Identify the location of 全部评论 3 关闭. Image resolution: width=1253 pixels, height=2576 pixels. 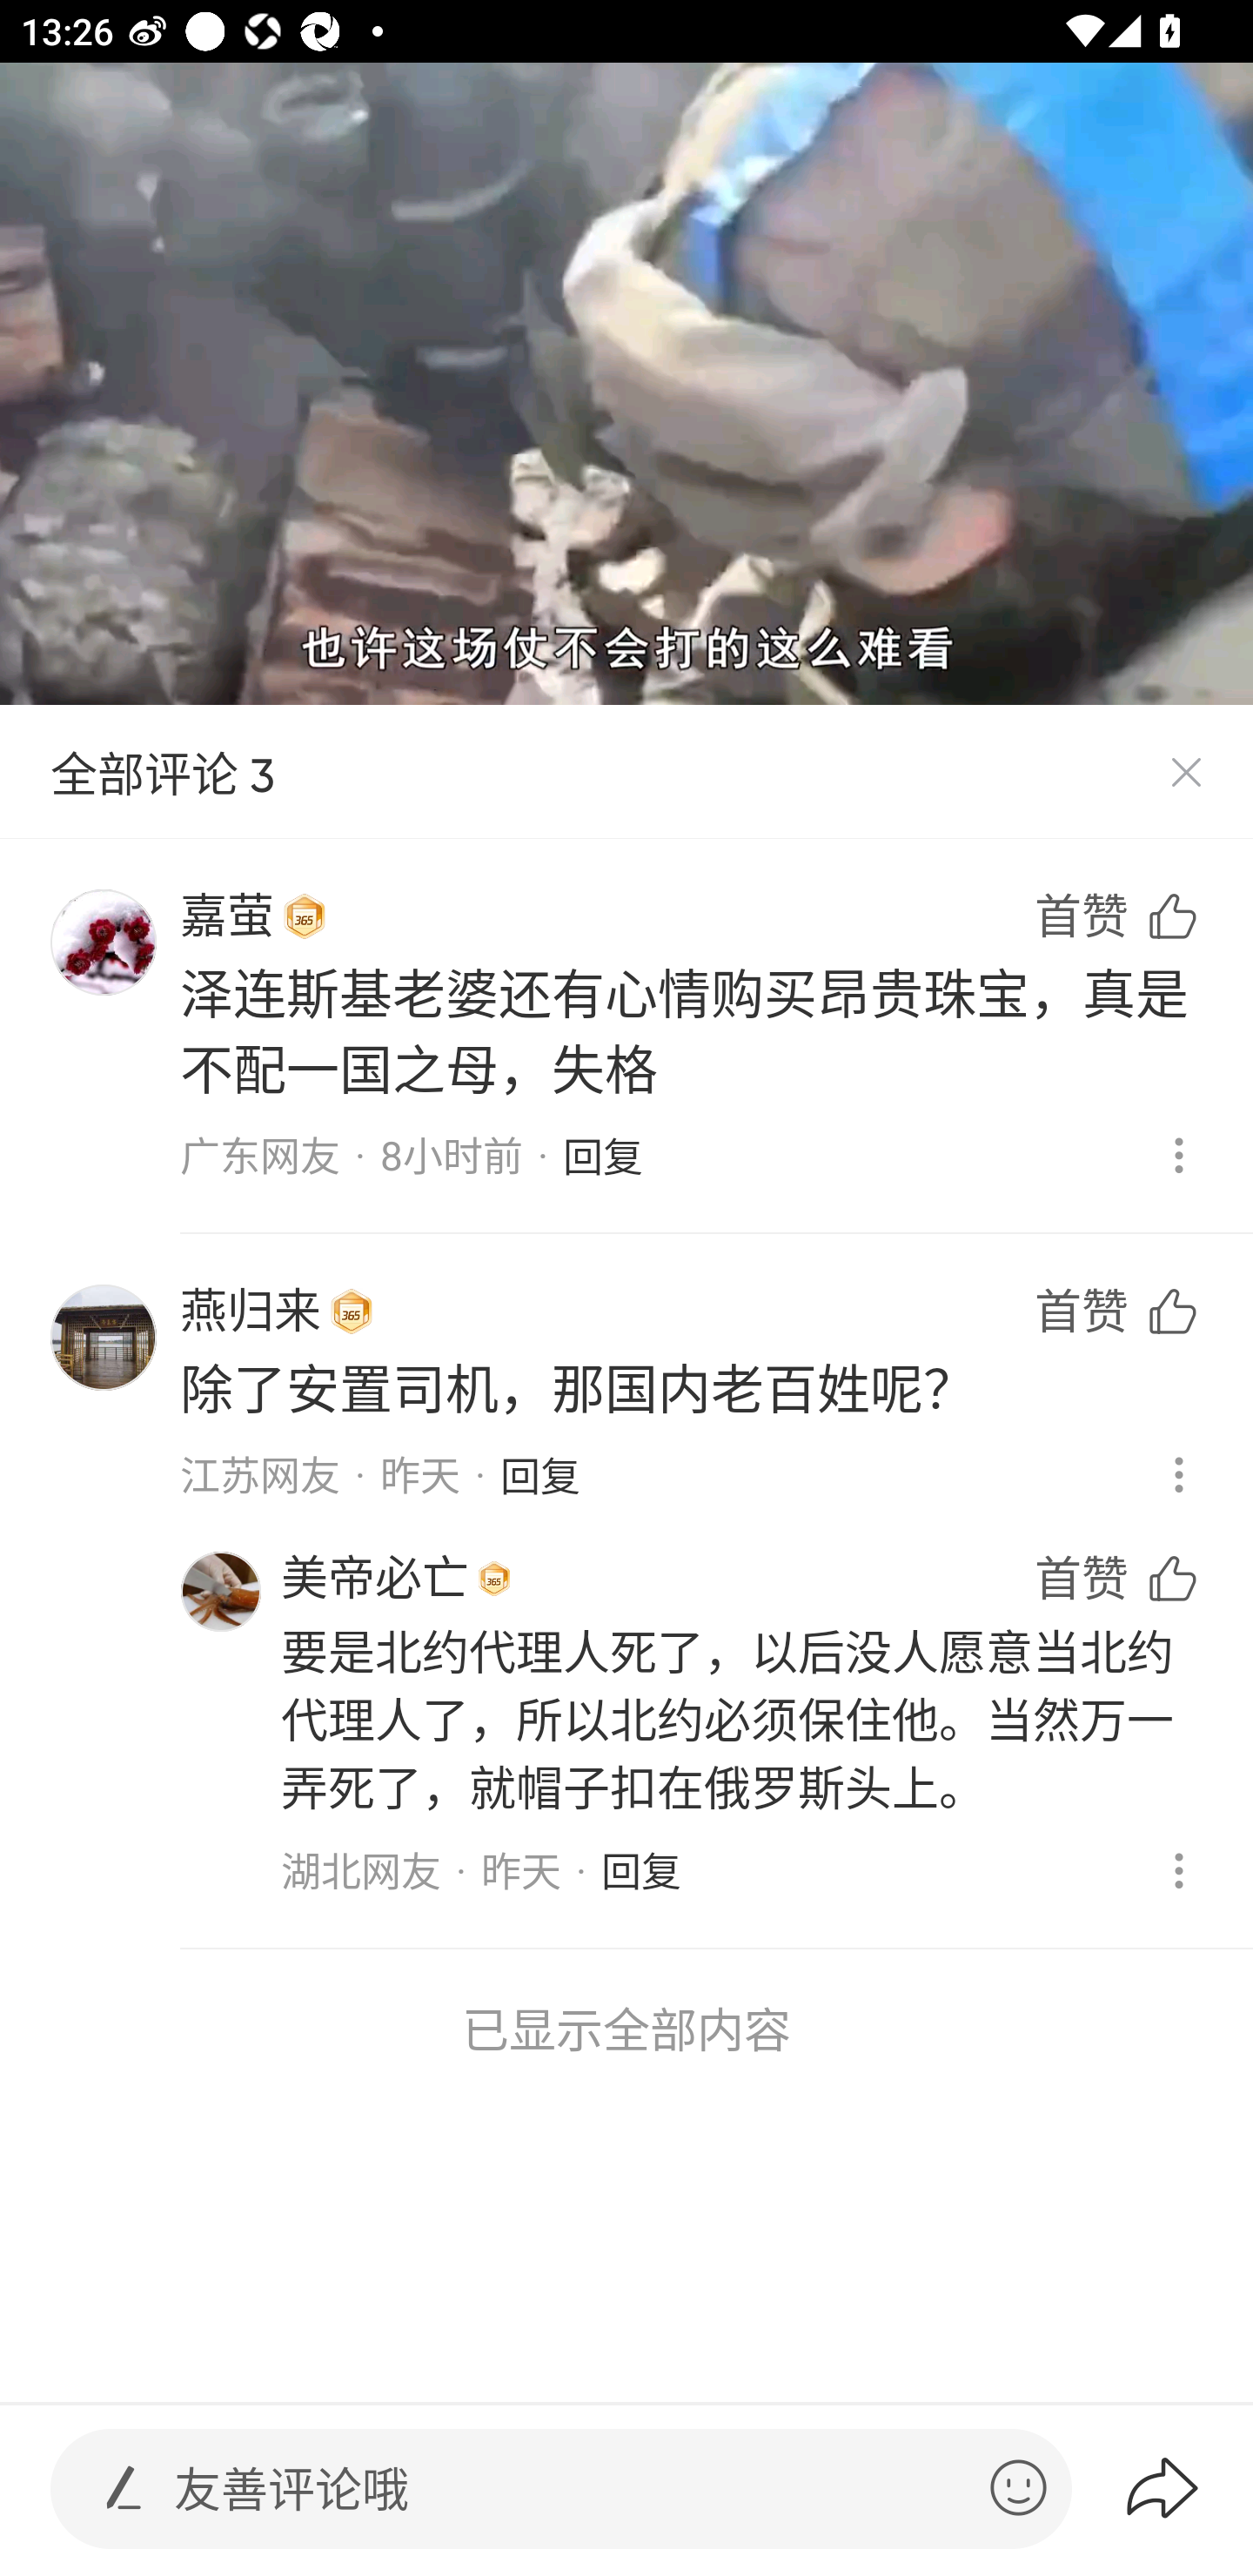
(626, 773).